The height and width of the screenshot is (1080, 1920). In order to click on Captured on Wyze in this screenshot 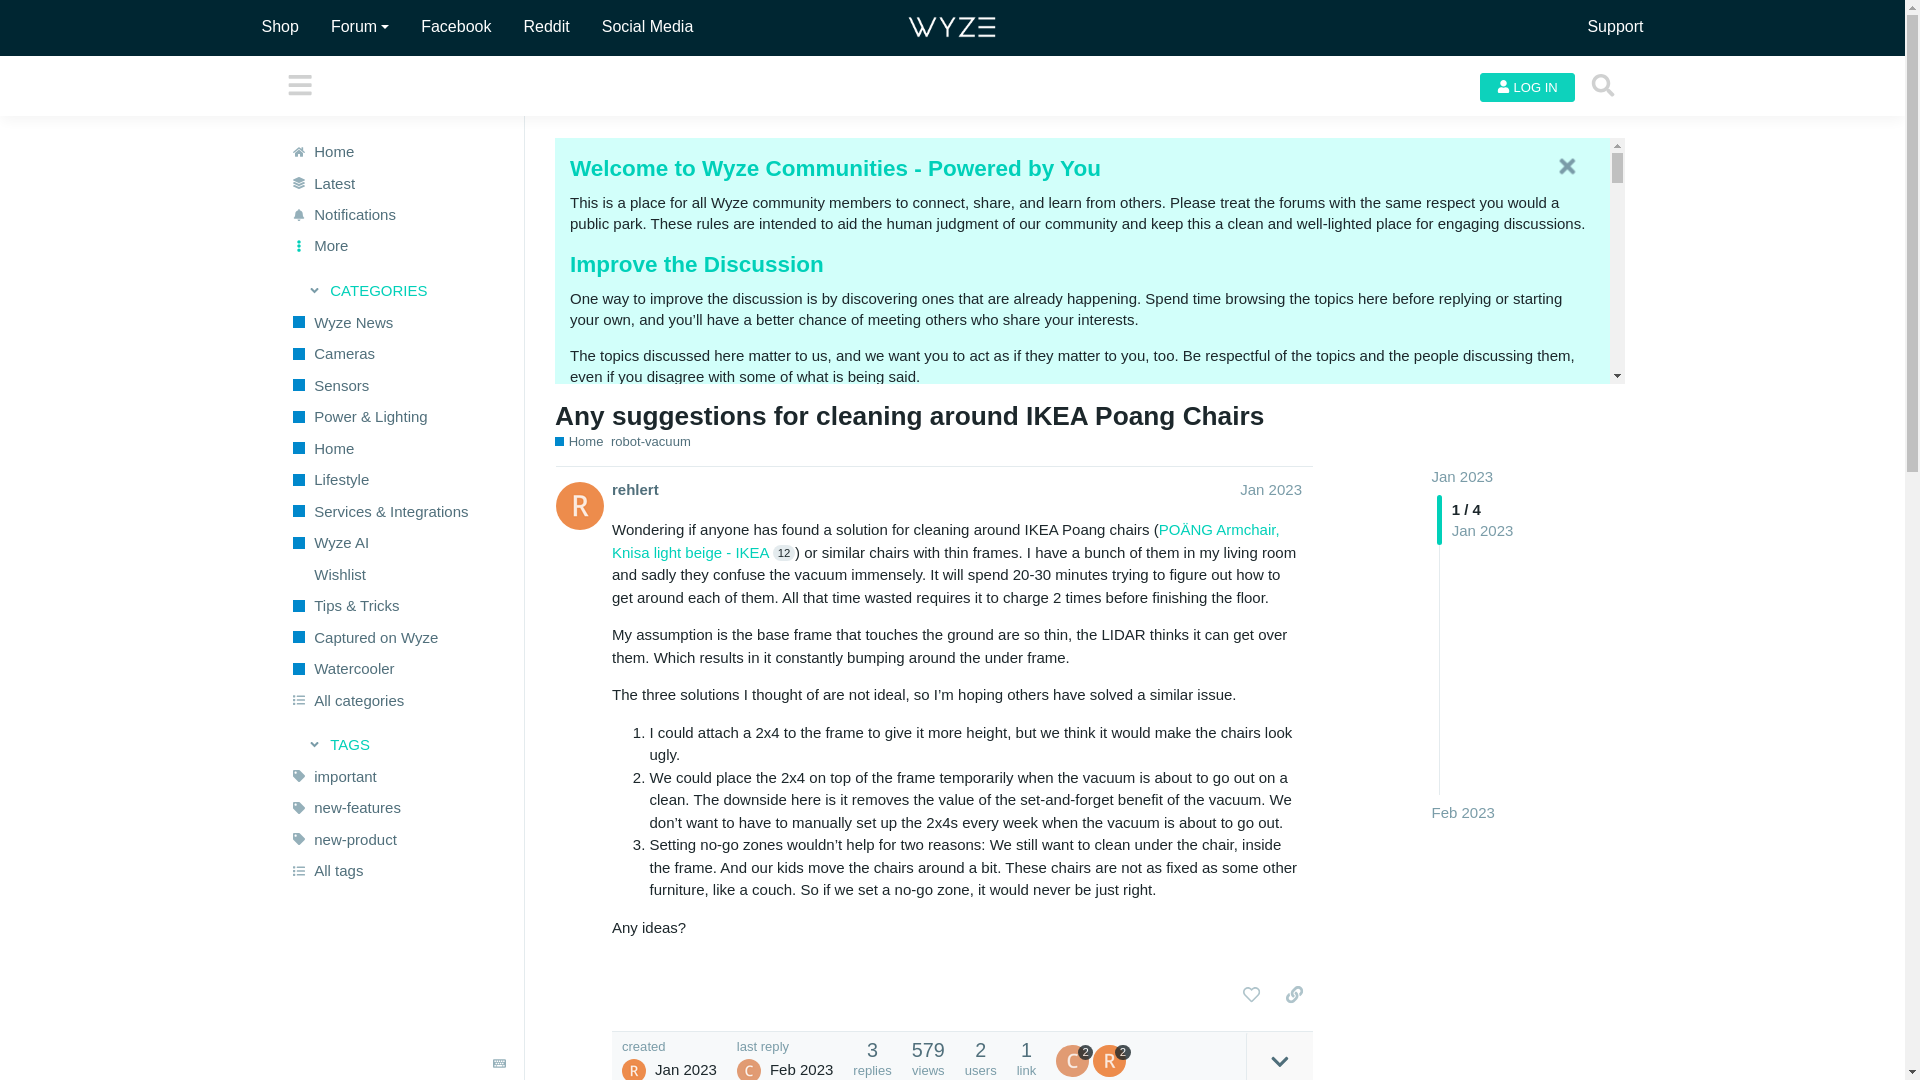, I will do `click(397, 637)`.